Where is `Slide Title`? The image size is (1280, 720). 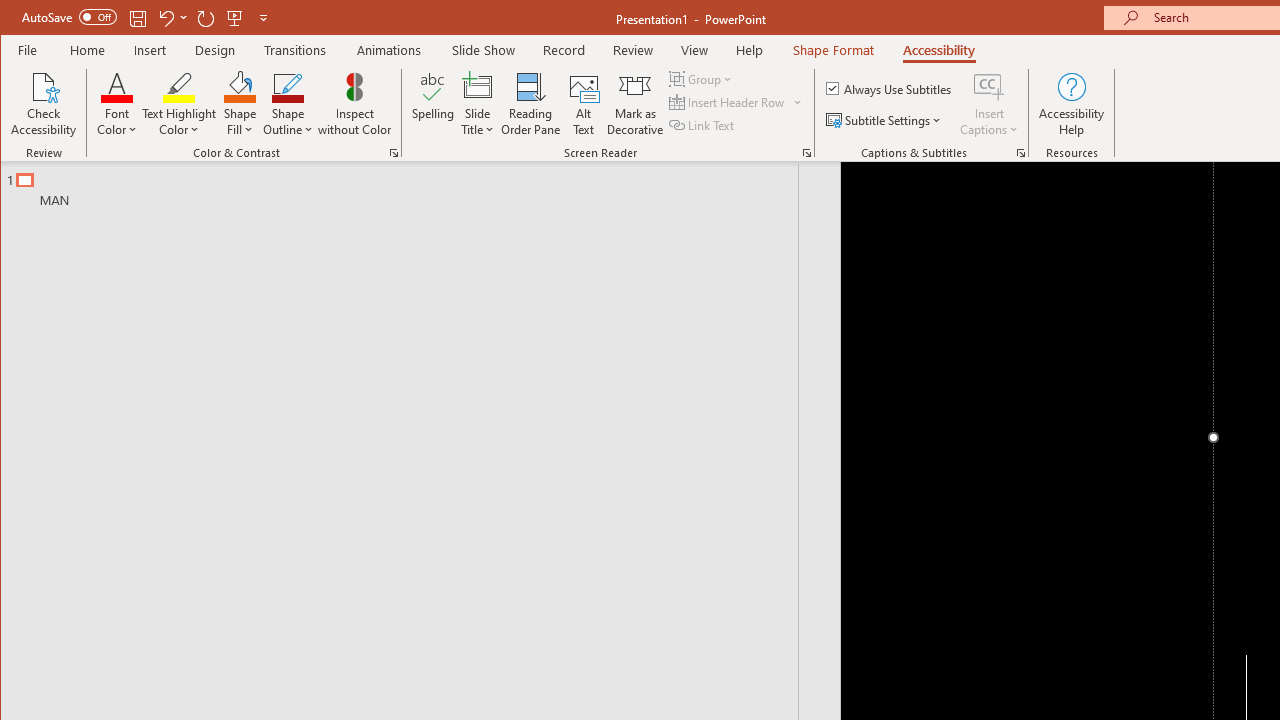
Slide Title is located at coordinates (478, 86).